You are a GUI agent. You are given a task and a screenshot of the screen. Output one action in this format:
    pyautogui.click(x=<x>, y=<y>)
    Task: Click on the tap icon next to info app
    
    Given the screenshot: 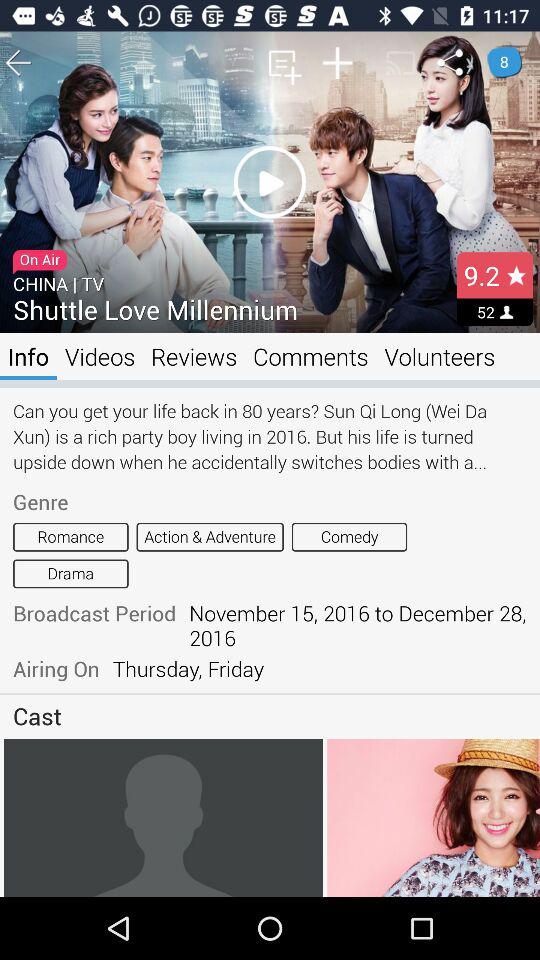 What is the action you would take?
    pyautogui.click(x=100, y=356)
    